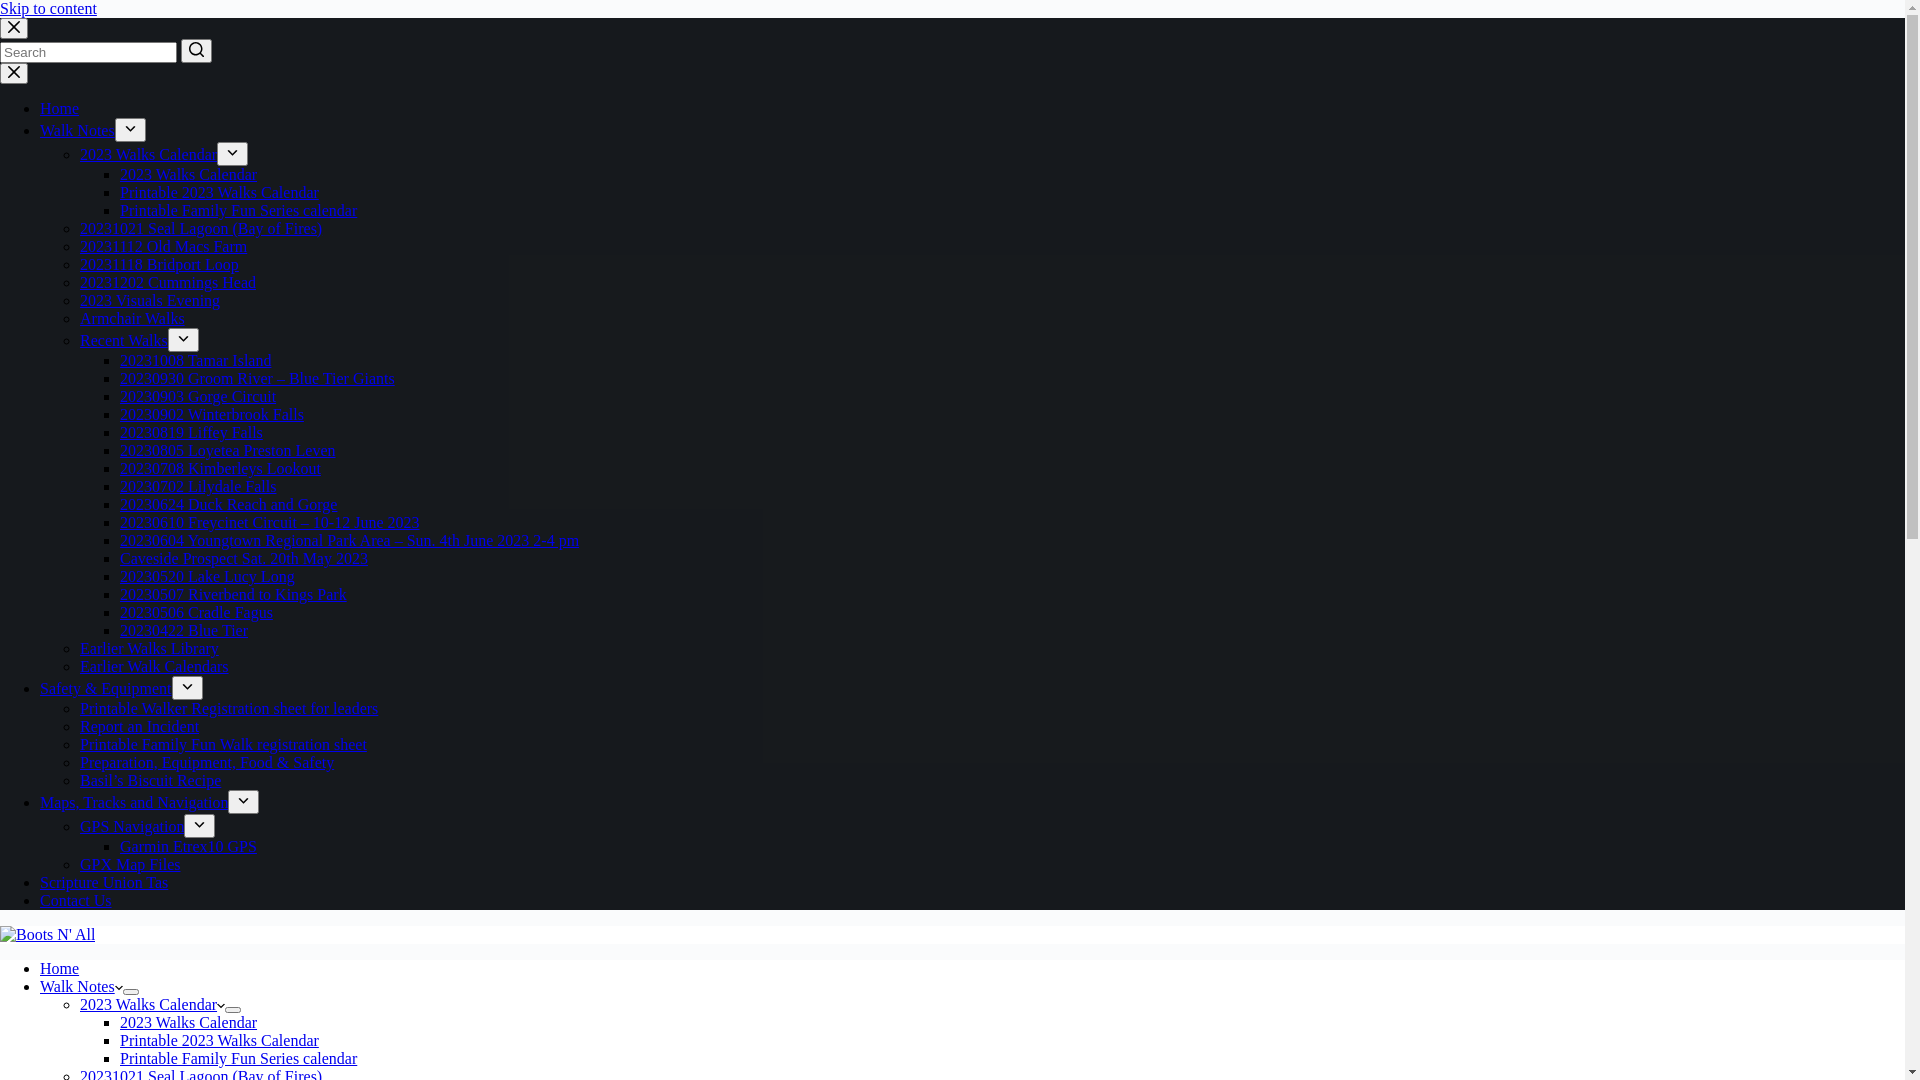  I want to click on Printable Family Fun Walk registration sheet, so click(224, 744).